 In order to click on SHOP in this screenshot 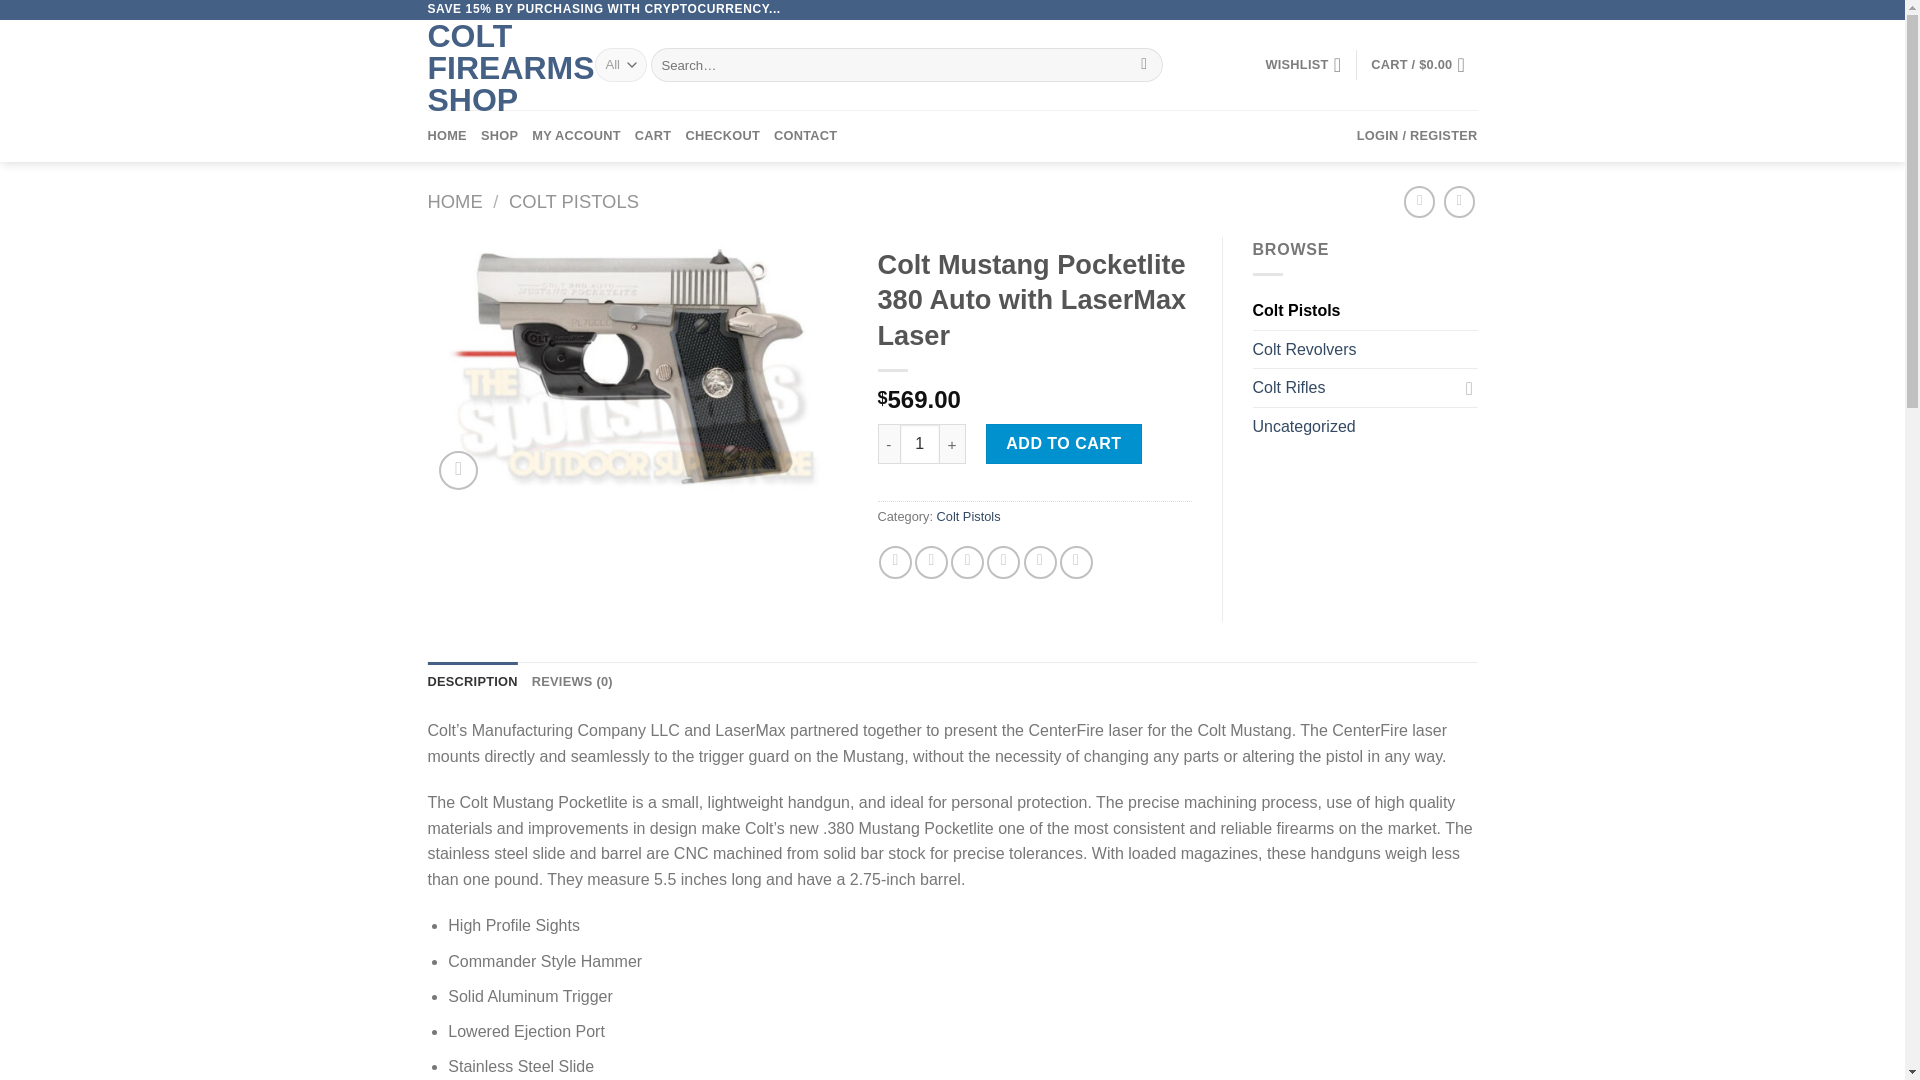, I will do `click(500, 136)`.